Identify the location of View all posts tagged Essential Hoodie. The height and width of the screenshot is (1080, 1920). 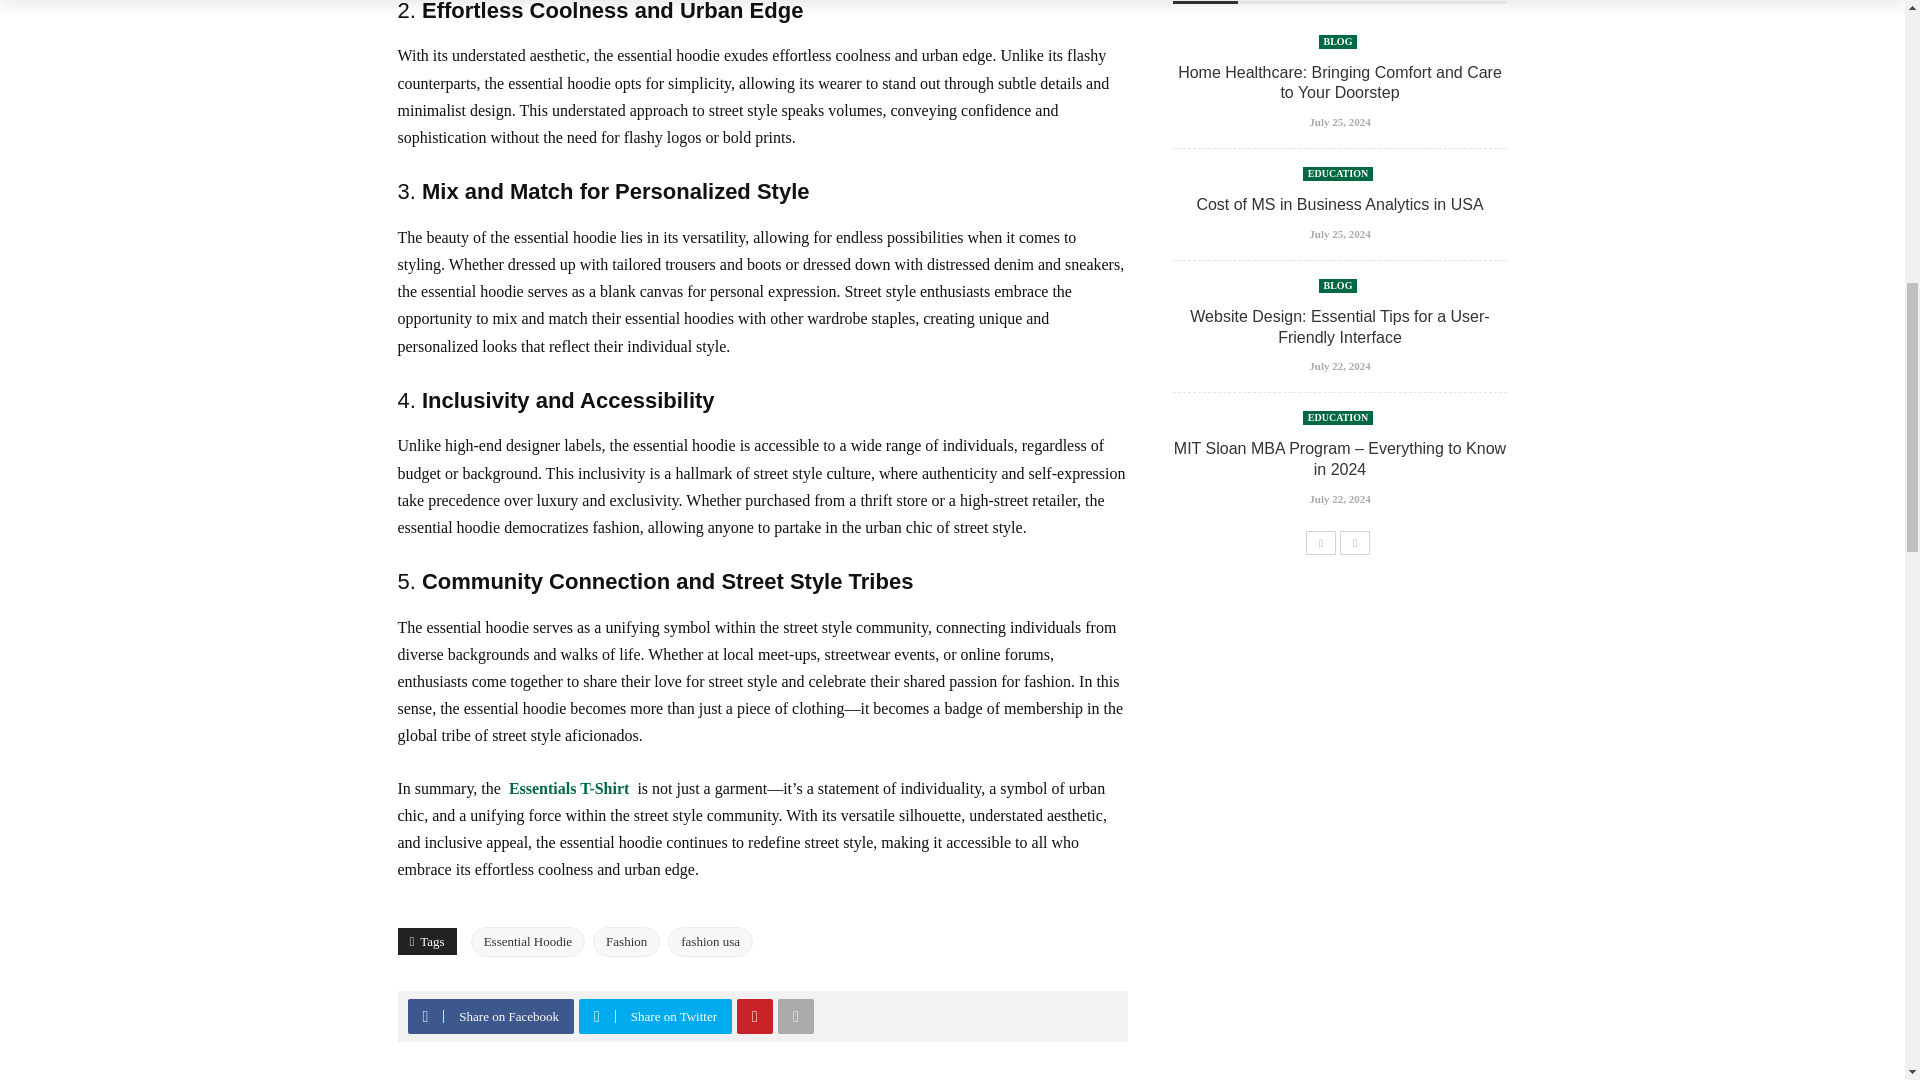
(528, 941).